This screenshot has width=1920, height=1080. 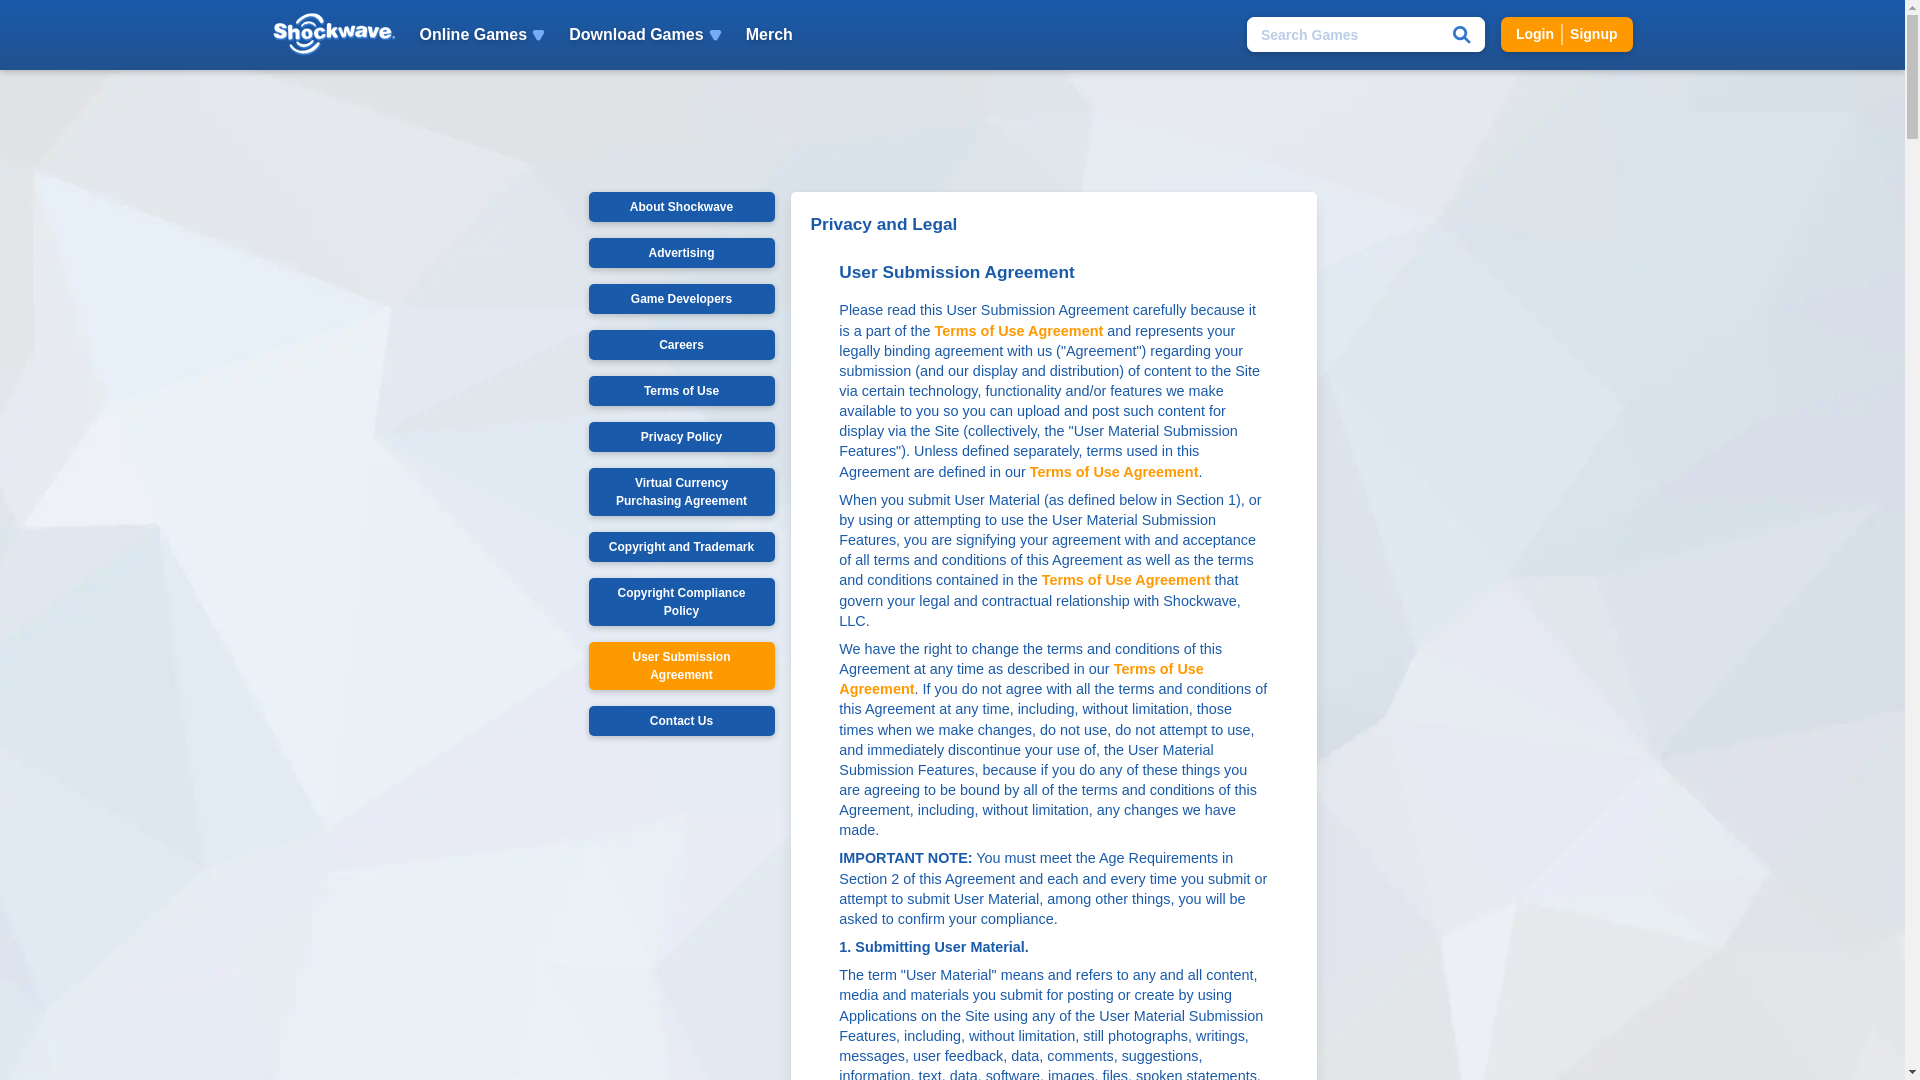 I want to click on Terms of Use Agreement, so click(x=680, y=546).